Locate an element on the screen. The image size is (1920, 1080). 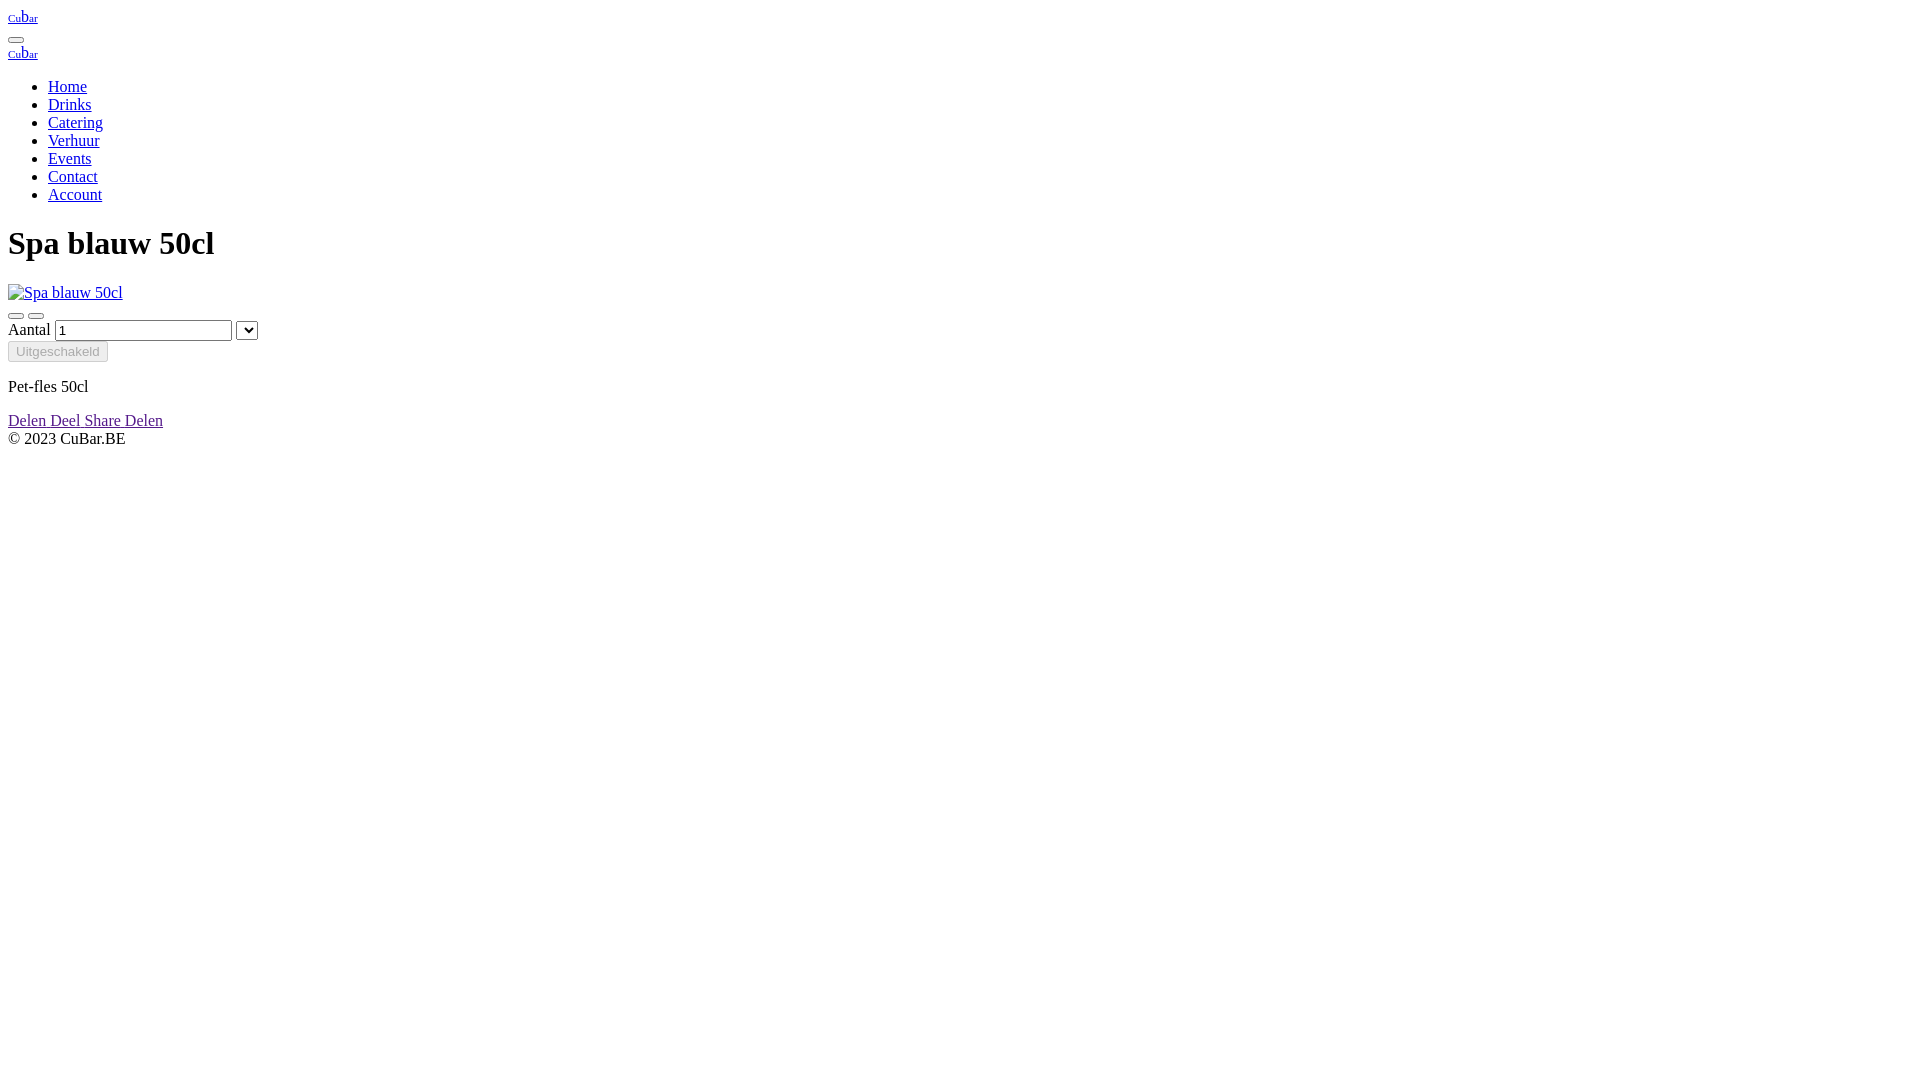
Contact is located at coordinates (73, 176).